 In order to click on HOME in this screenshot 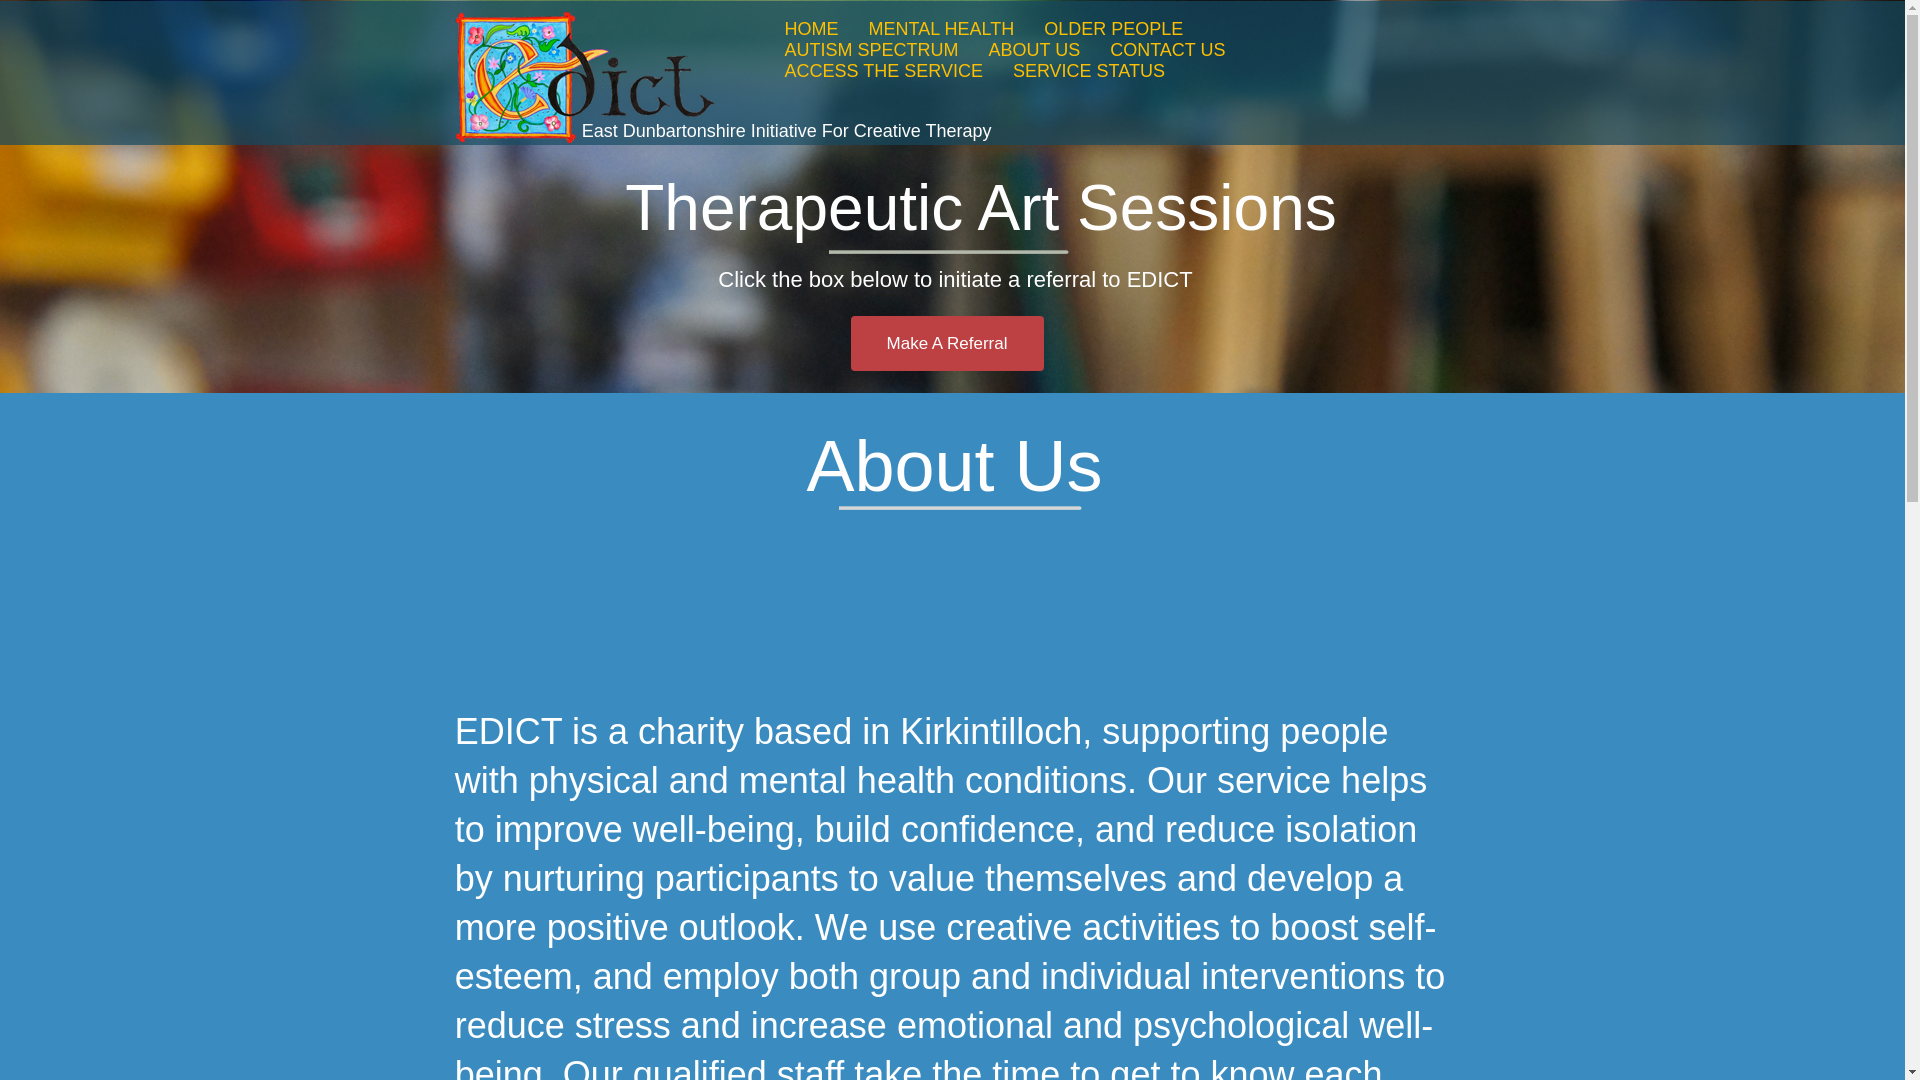, I will do `click(810, 29)`.